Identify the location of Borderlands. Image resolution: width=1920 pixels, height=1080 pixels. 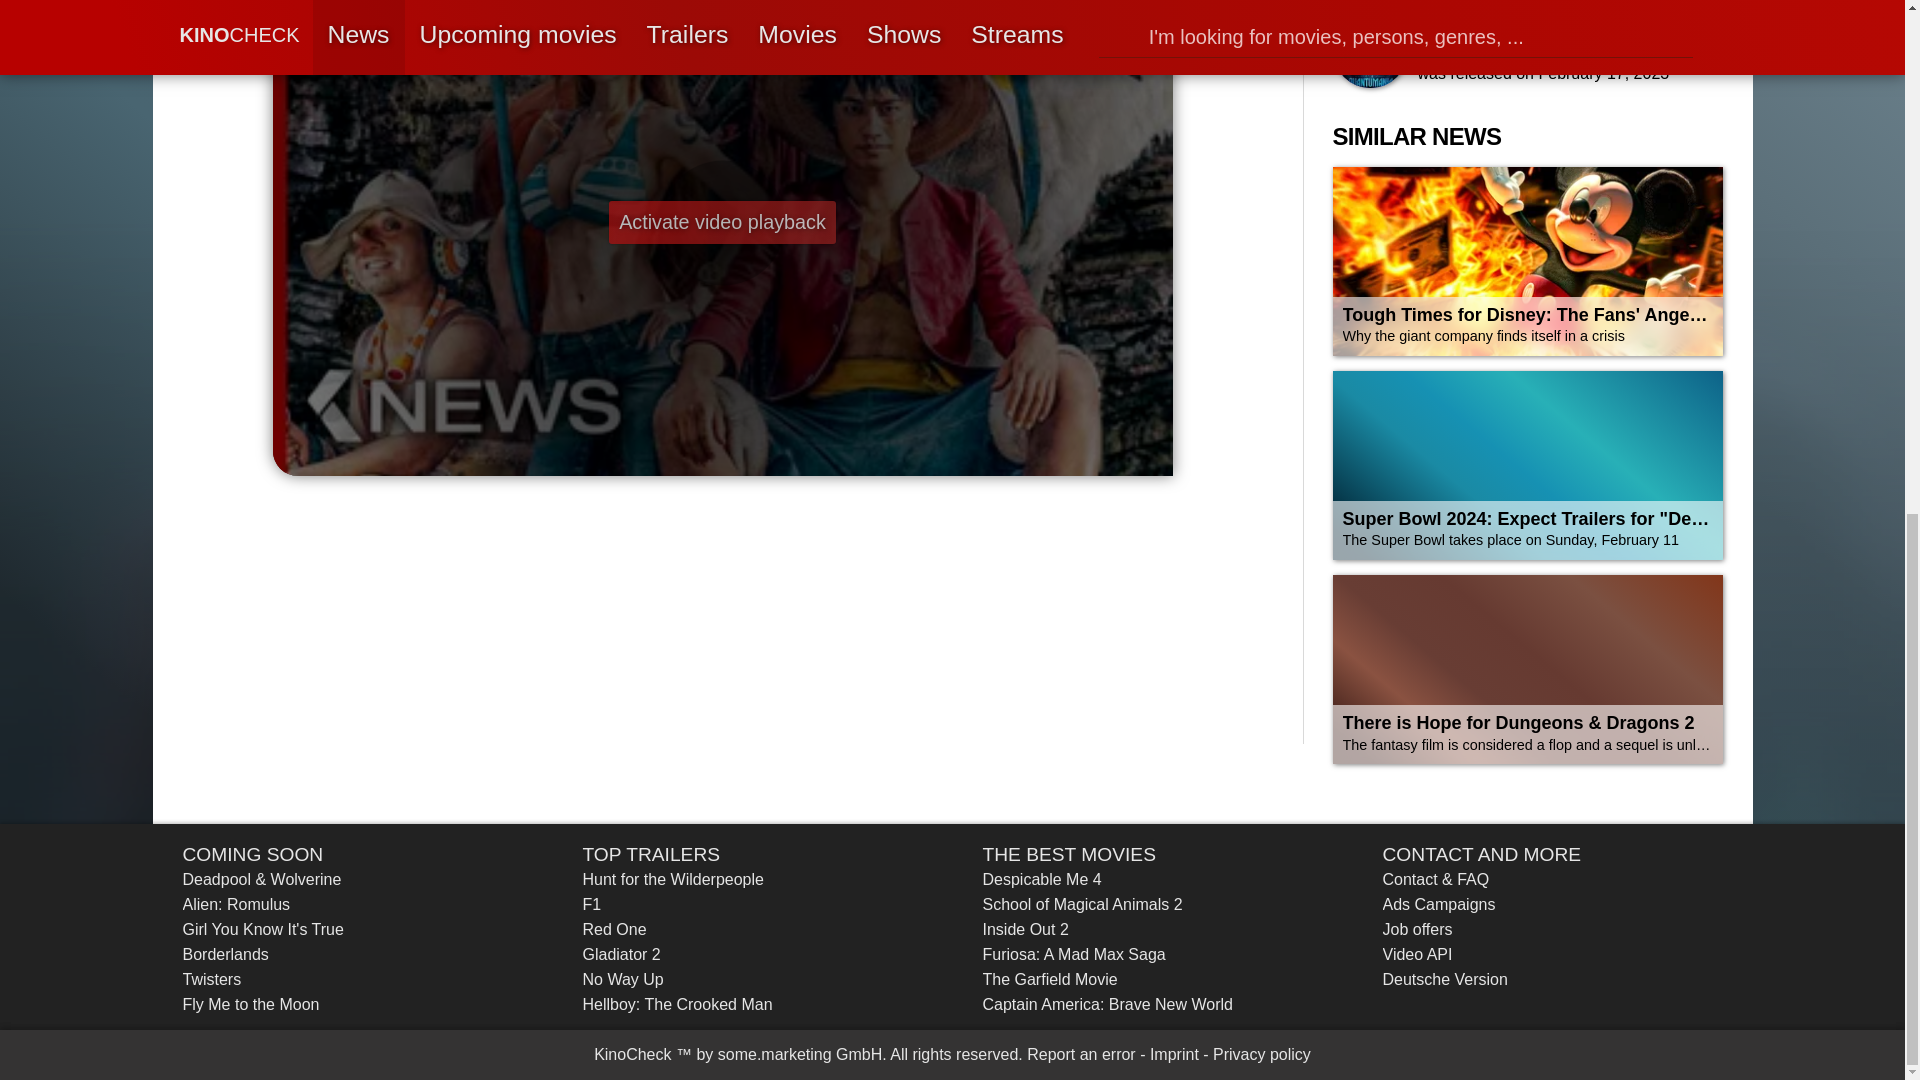
(225, 955).